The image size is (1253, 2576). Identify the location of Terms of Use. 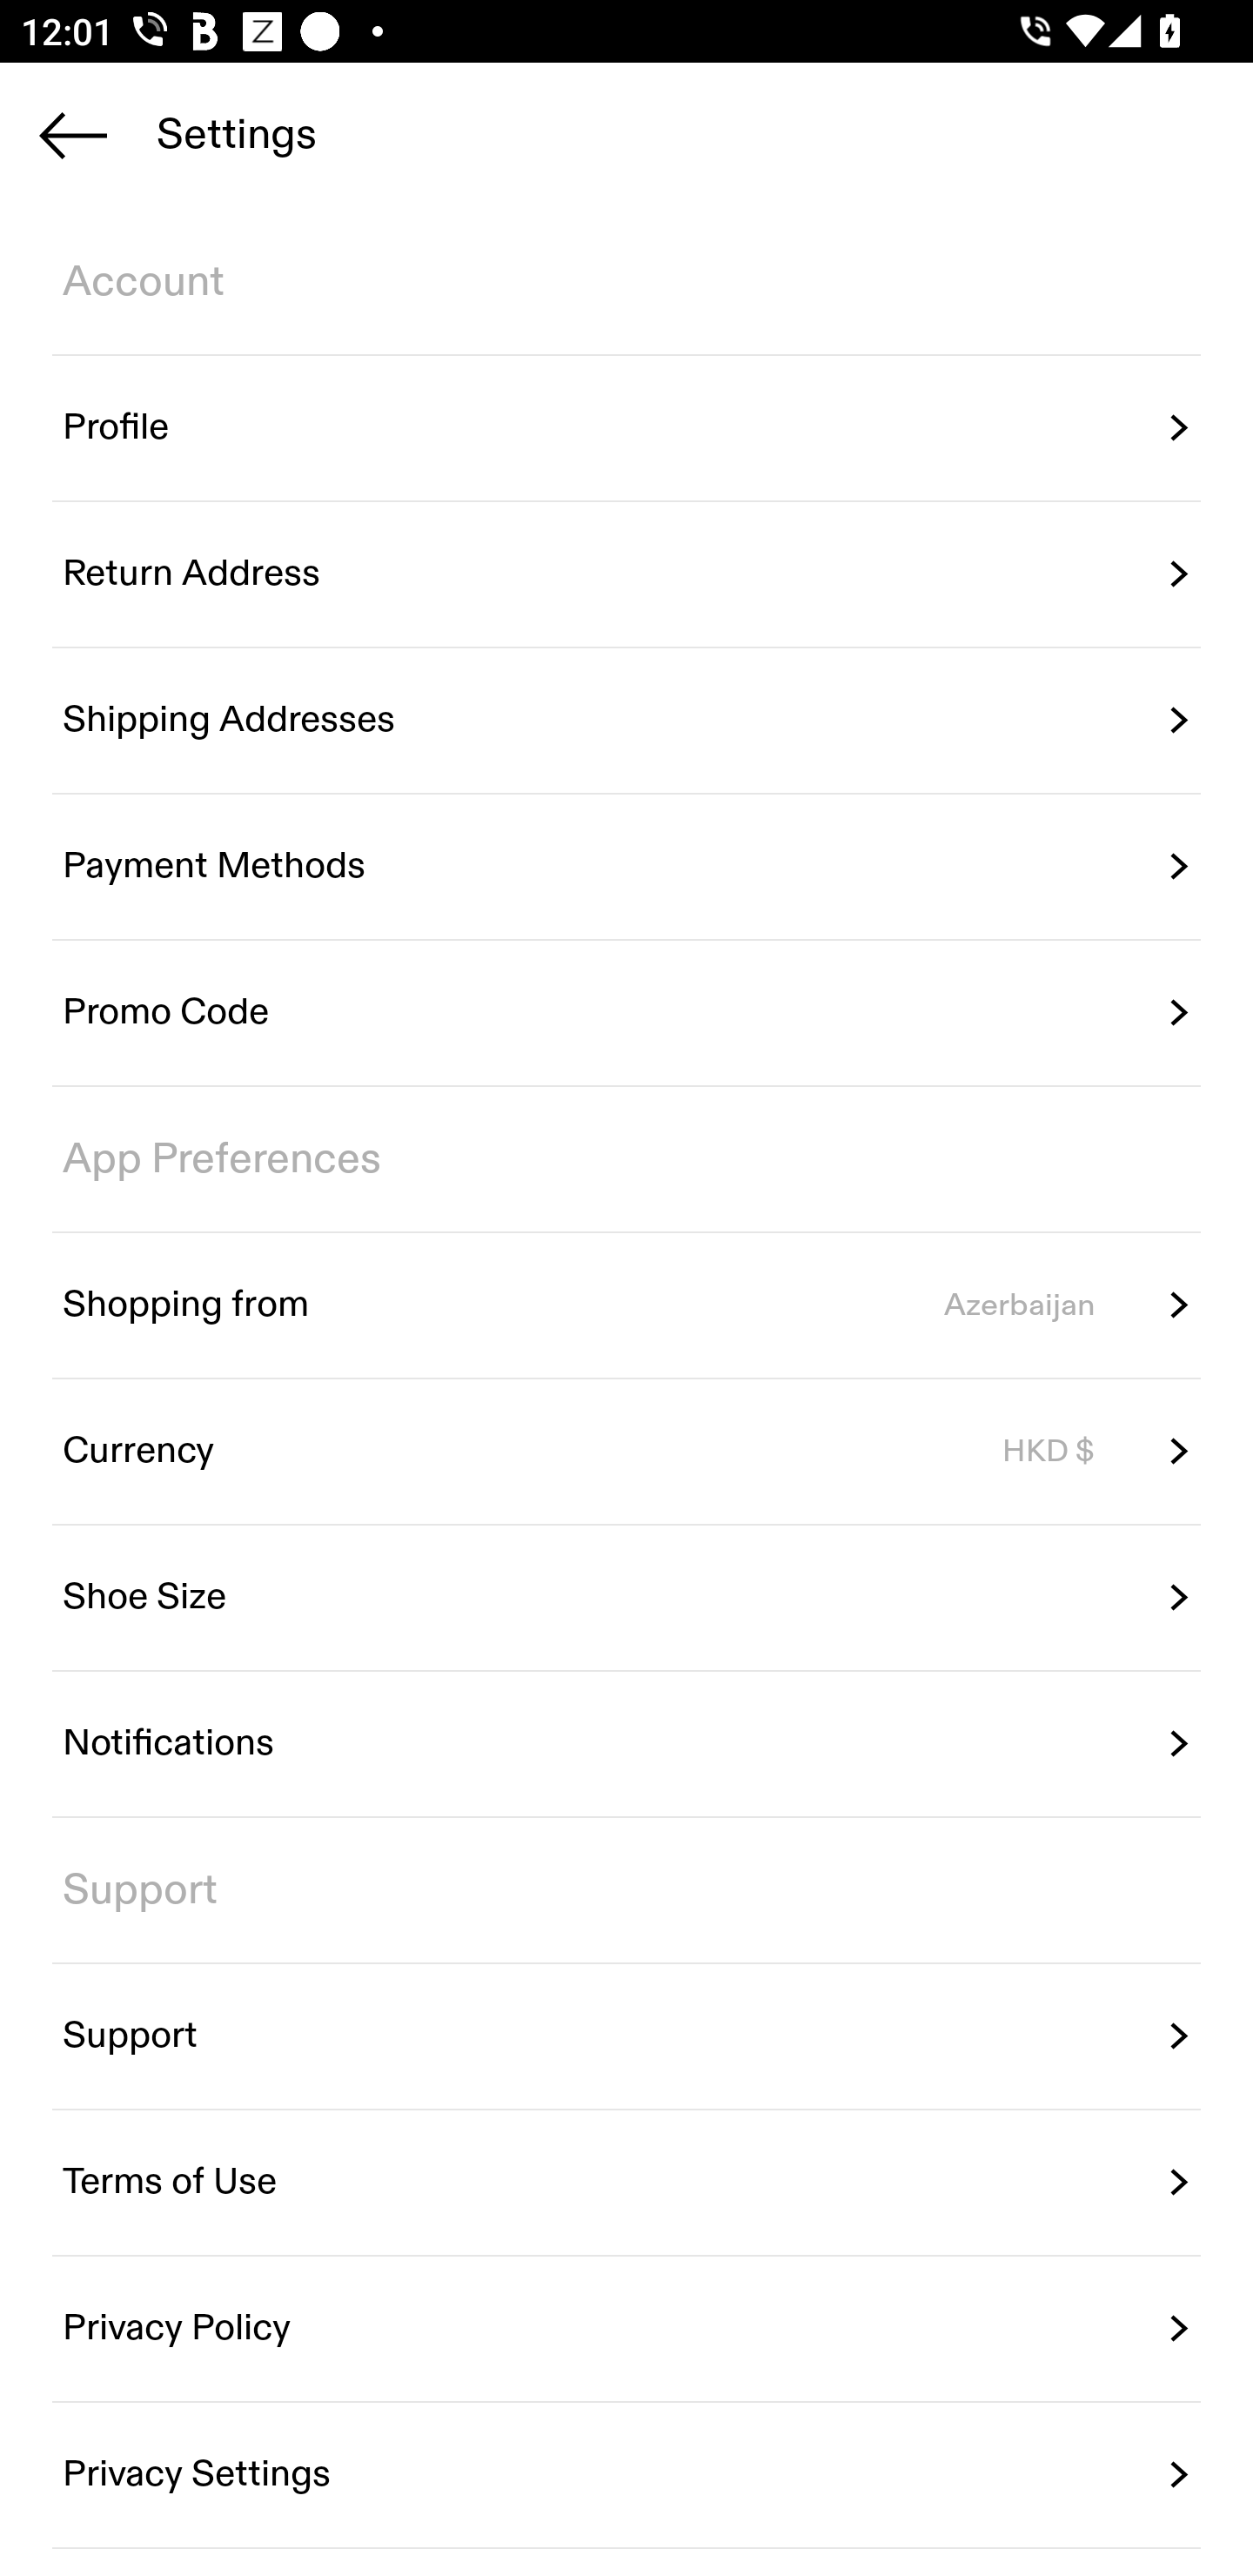
(626, 2183).